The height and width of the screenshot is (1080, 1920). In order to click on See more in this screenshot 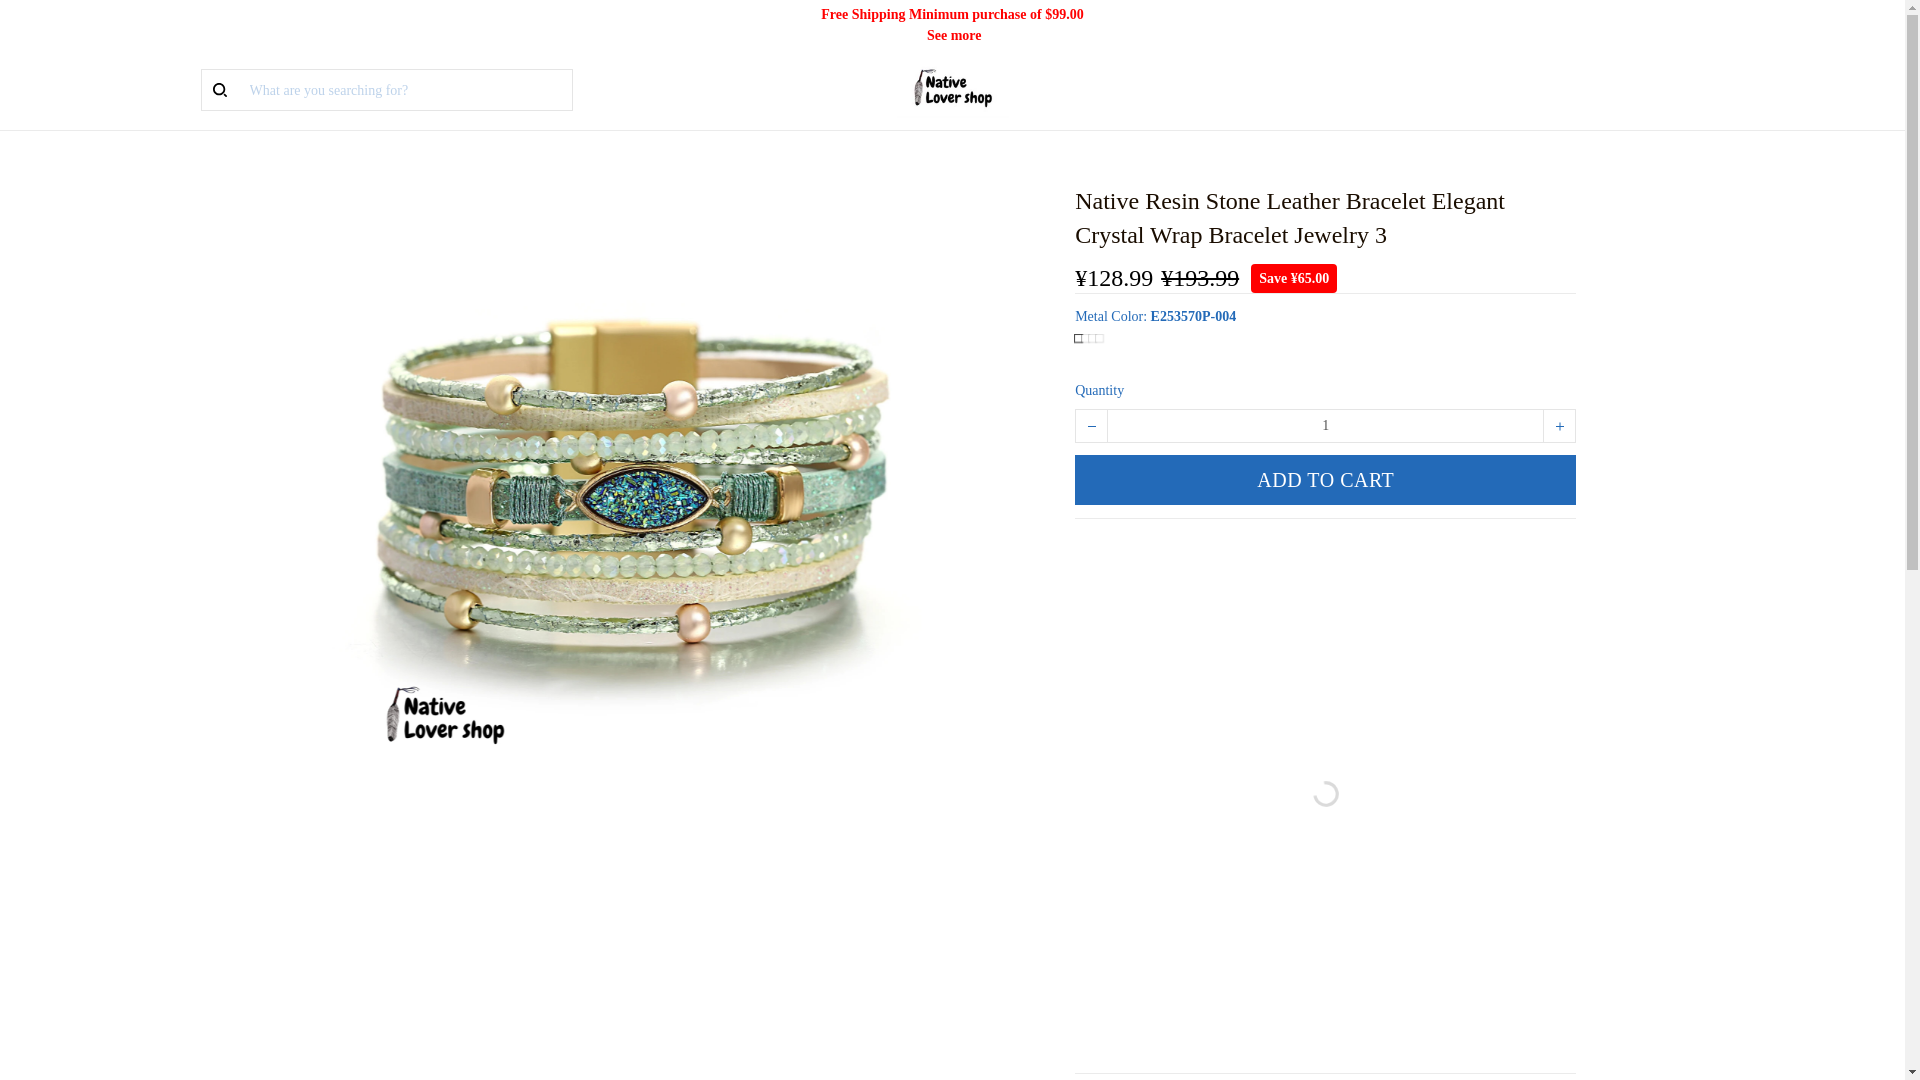, I will do `click(954, 36)`.